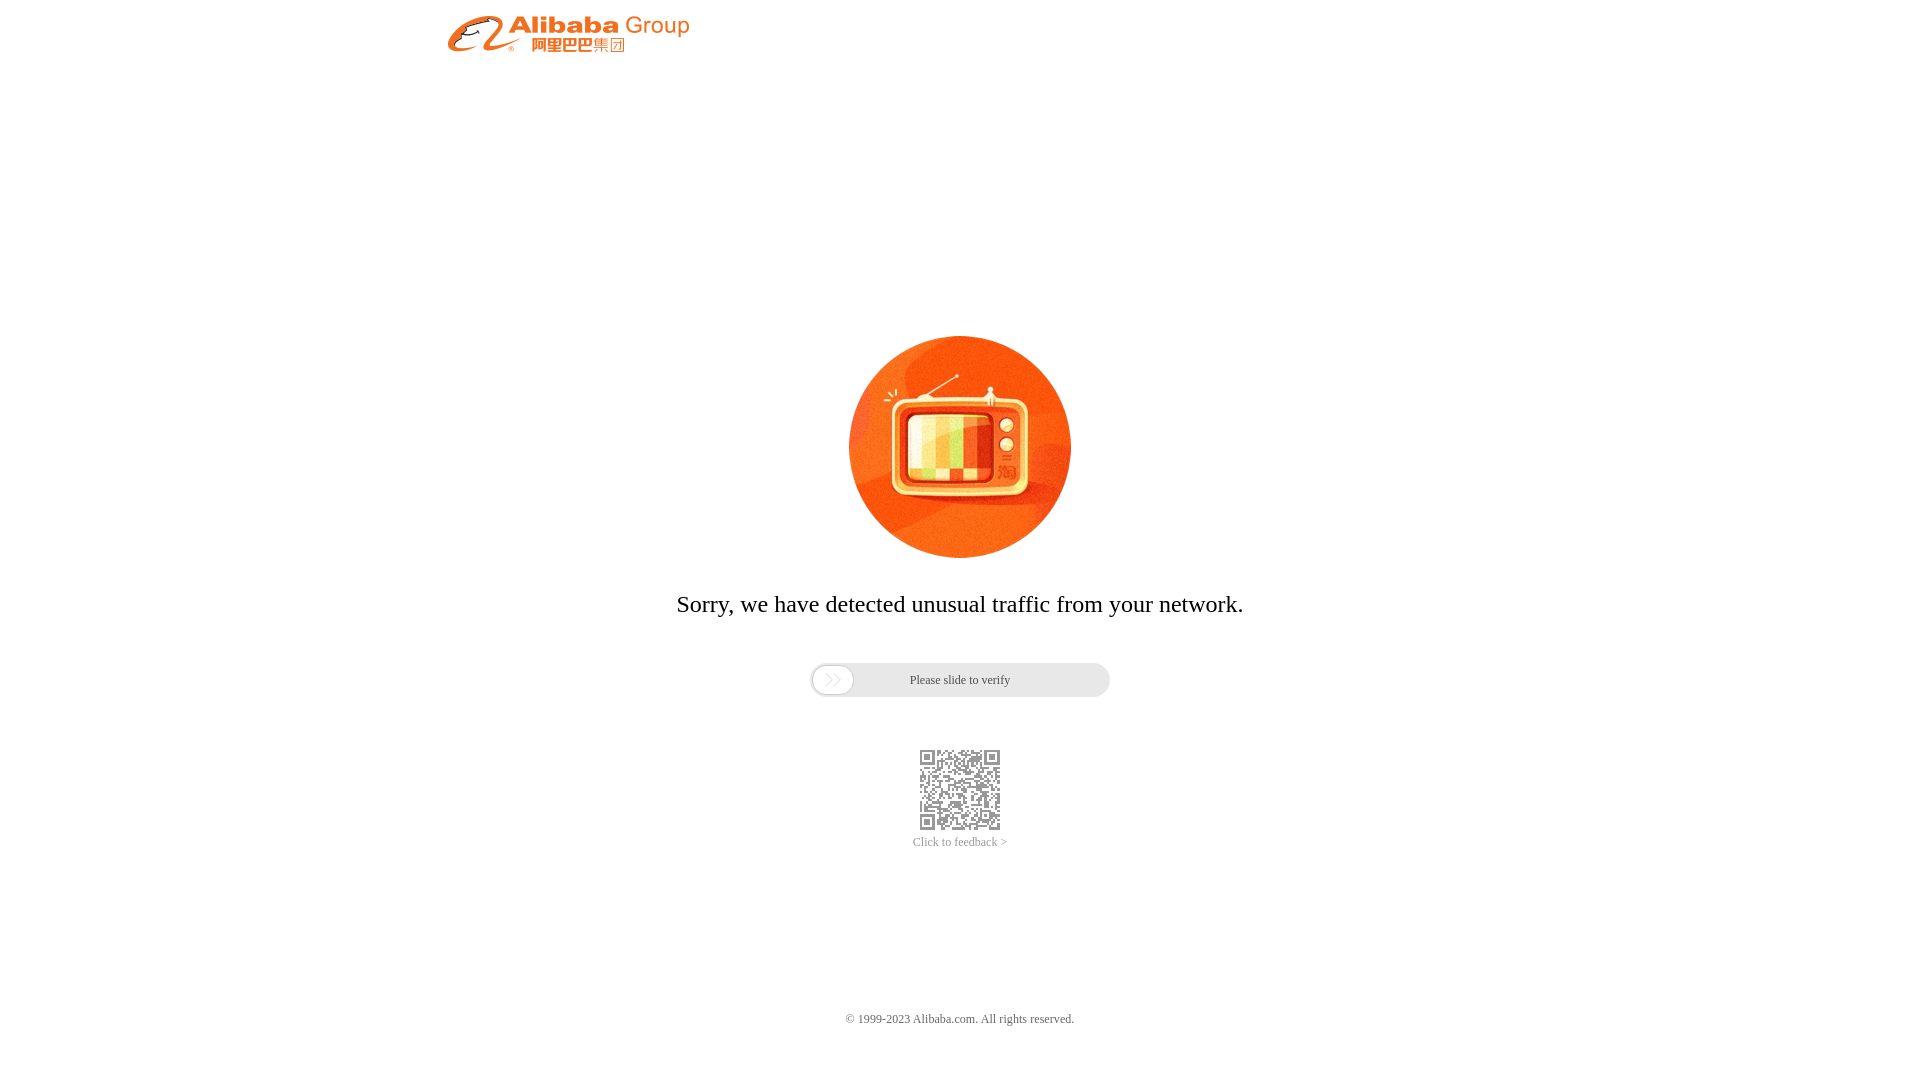  Describe the element at coordinates (960, 842) in the screenshot. I see `Click to feedback >` at that location.